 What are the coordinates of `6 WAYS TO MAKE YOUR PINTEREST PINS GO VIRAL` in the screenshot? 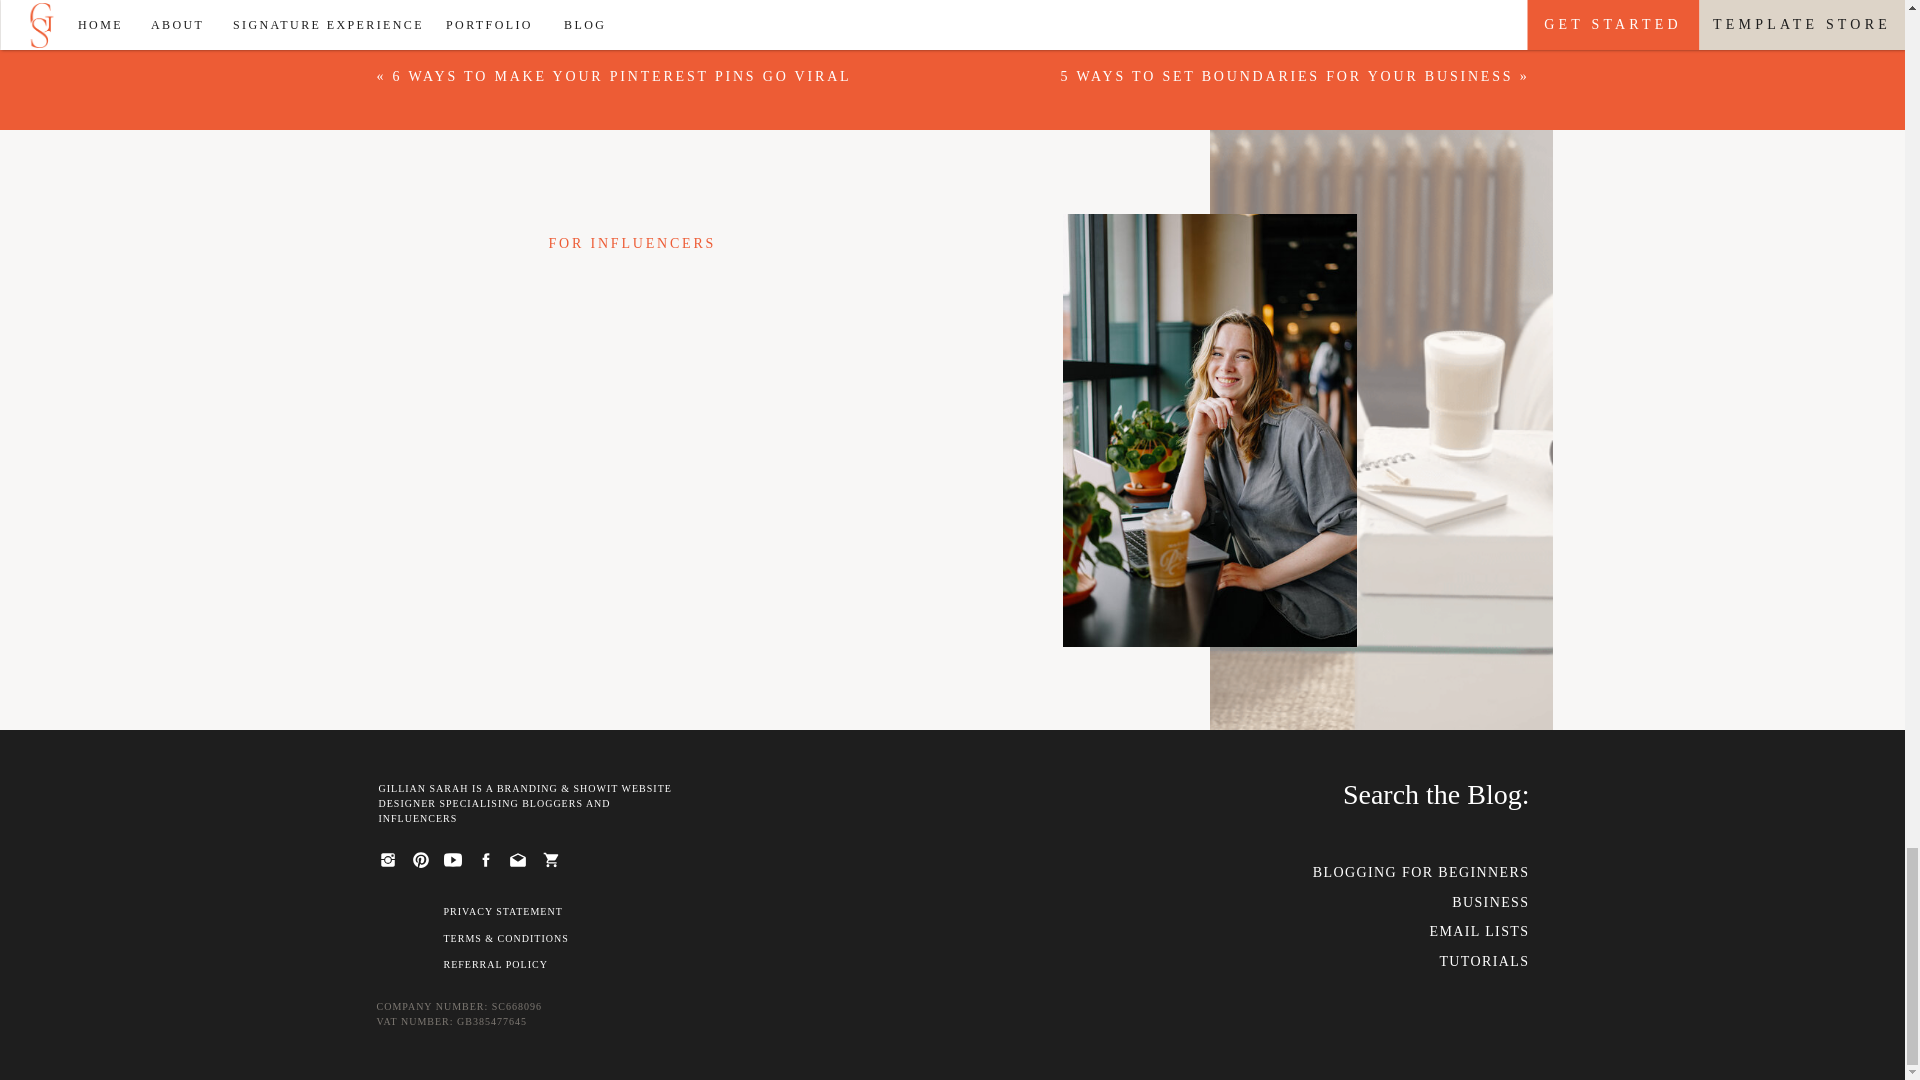 It's located at (622, 76).